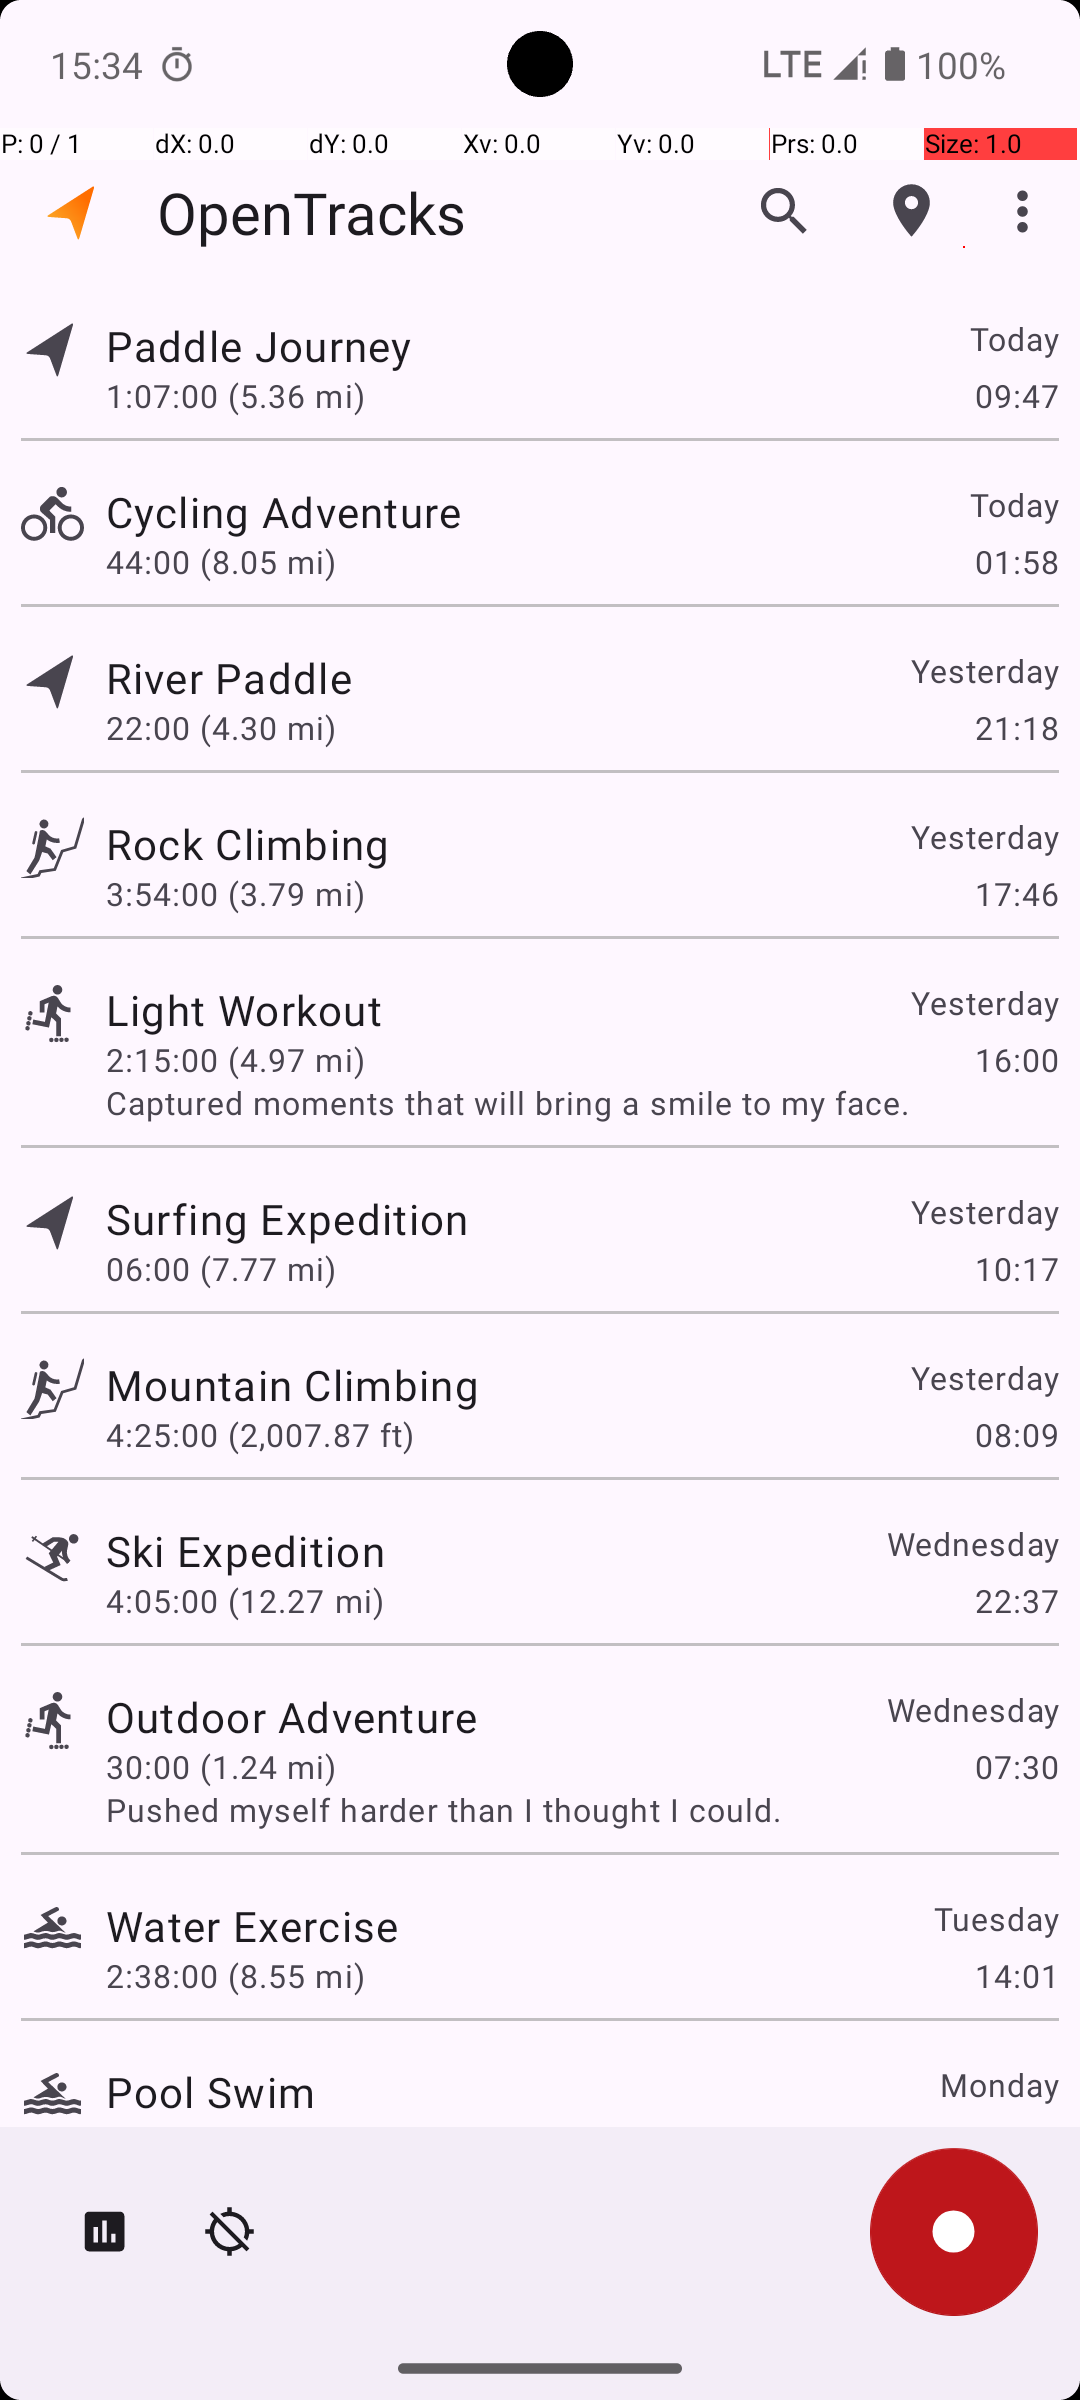 This screenshot has width=1080, height=2400. I want to click on 4:05:00 (12.27 mi), so click(244, 1600).